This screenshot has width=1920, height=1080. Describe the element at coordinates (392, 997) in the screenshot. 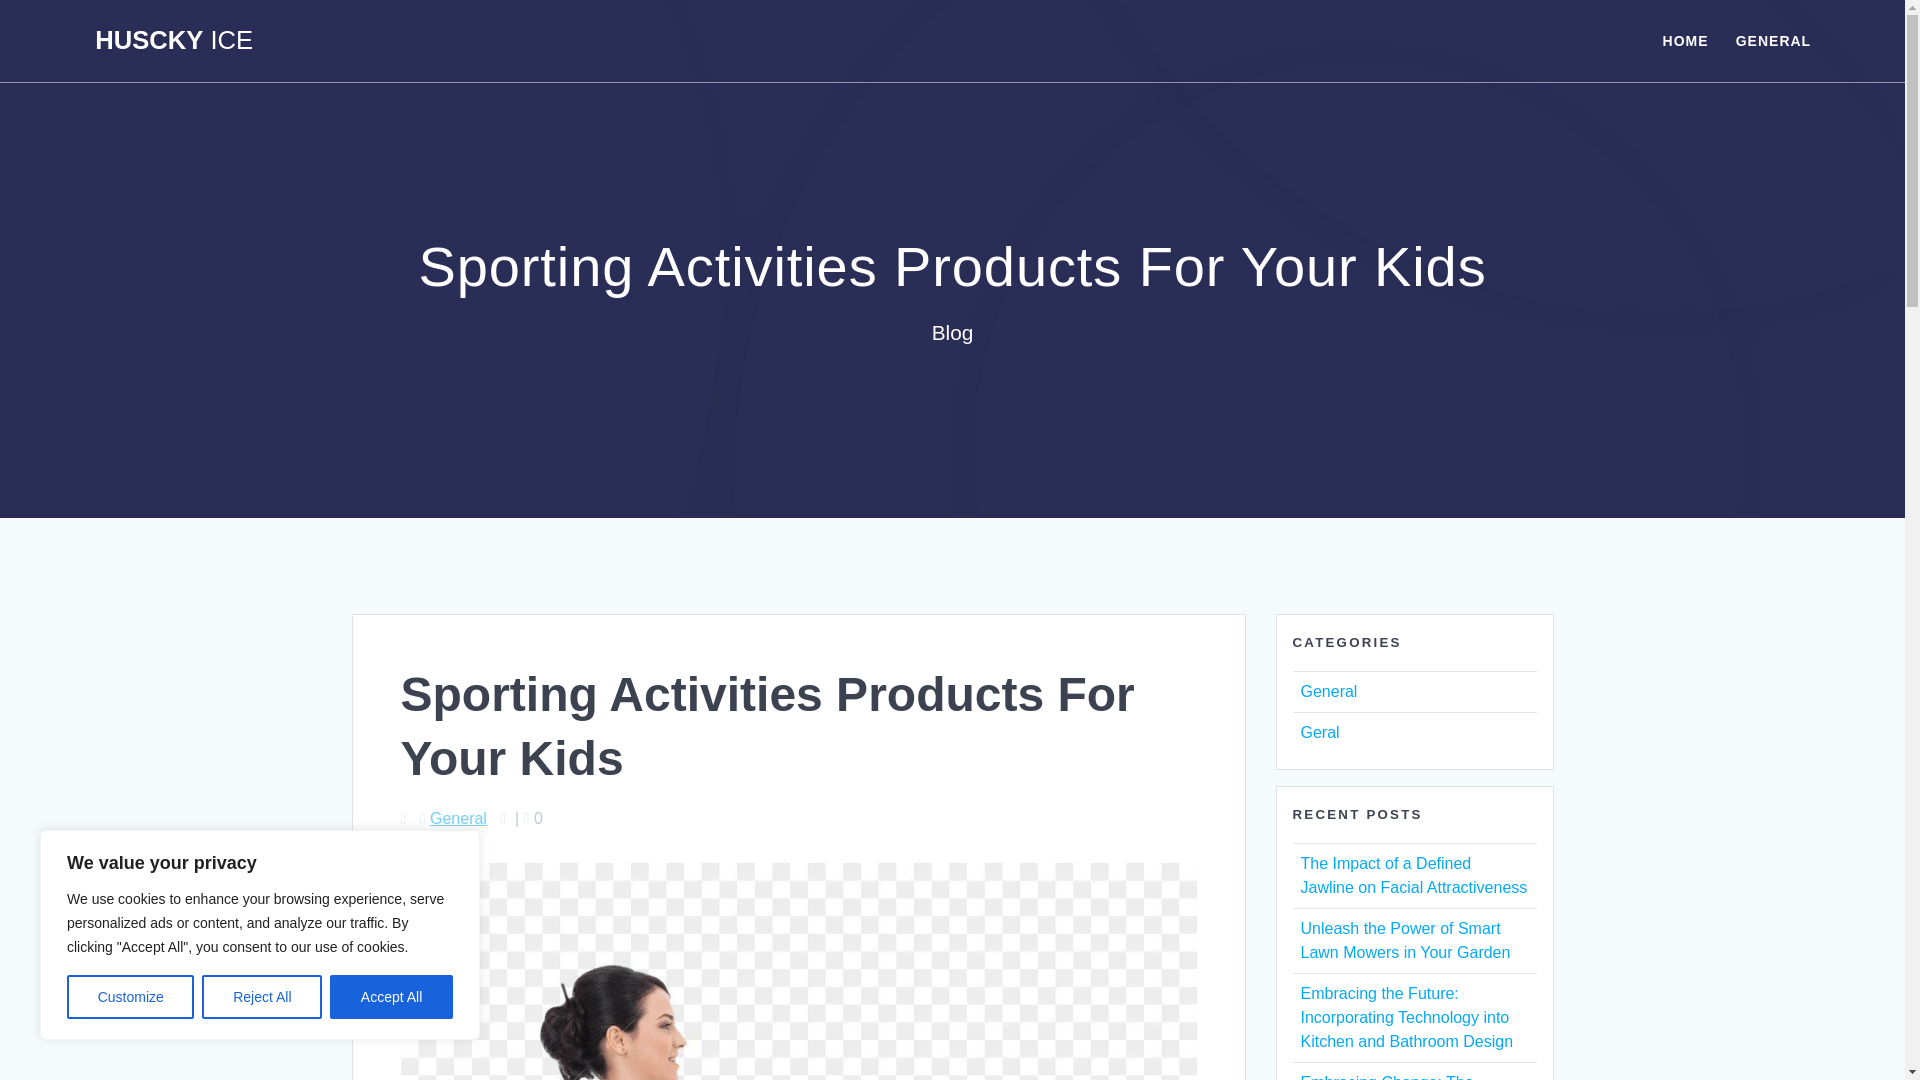

I see `Accept All` at that location.